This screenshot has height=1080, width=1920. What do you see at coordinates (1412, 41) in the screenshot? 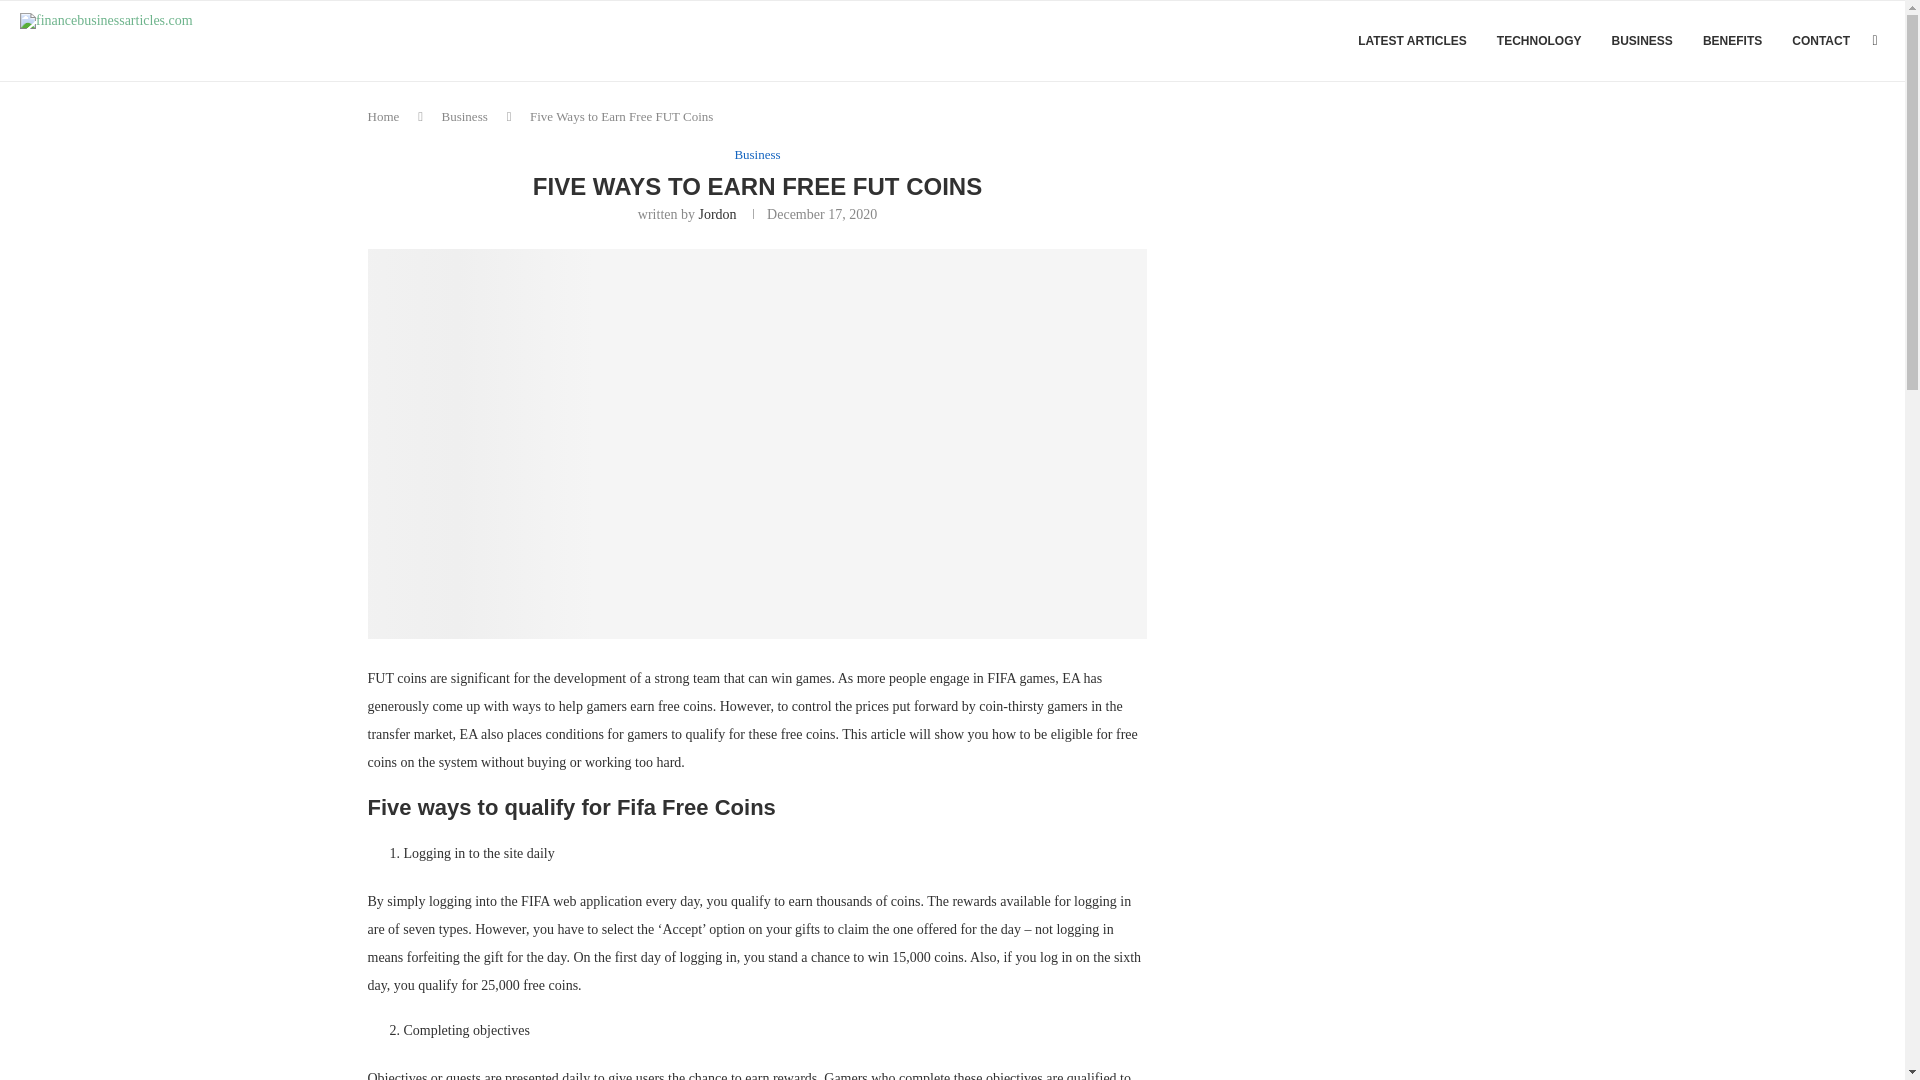
I see `LATEST ARTICLES` at bounding box center [1412, 41].